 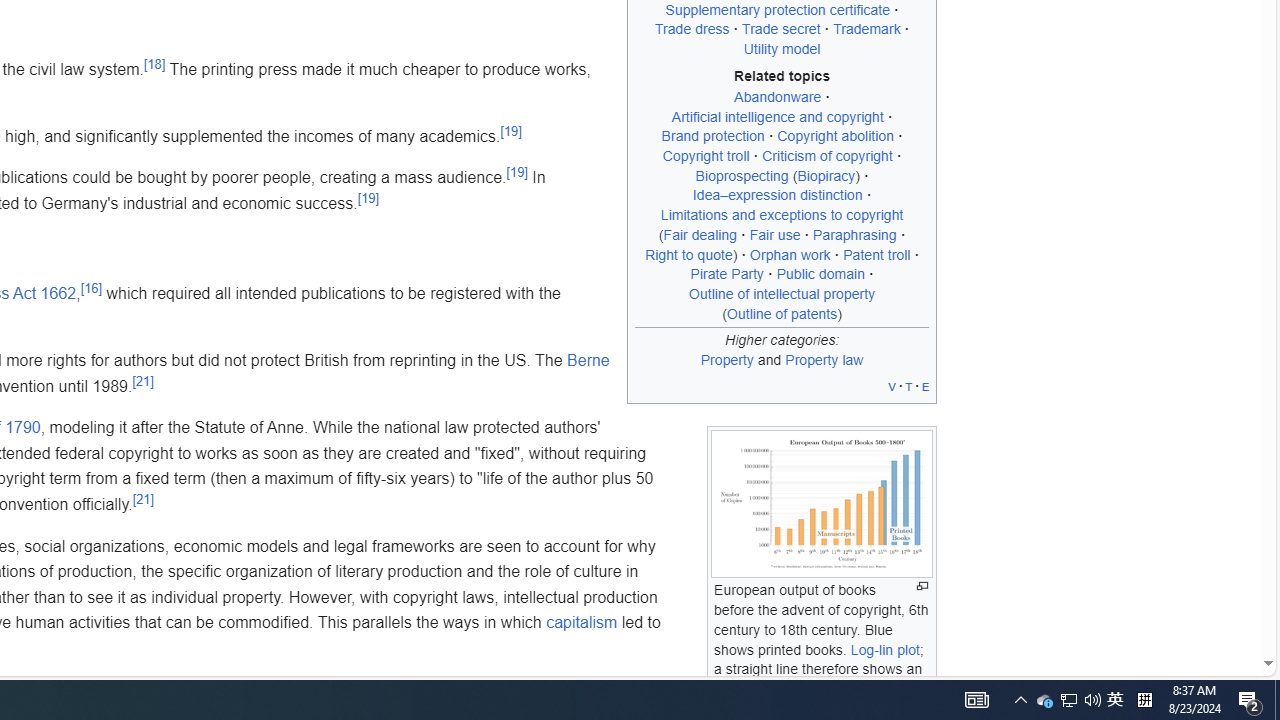 What do you see at coordinates (827, 156) in the screenshot?
I see `Criticism of copyright` at bounding box center [827, 156].